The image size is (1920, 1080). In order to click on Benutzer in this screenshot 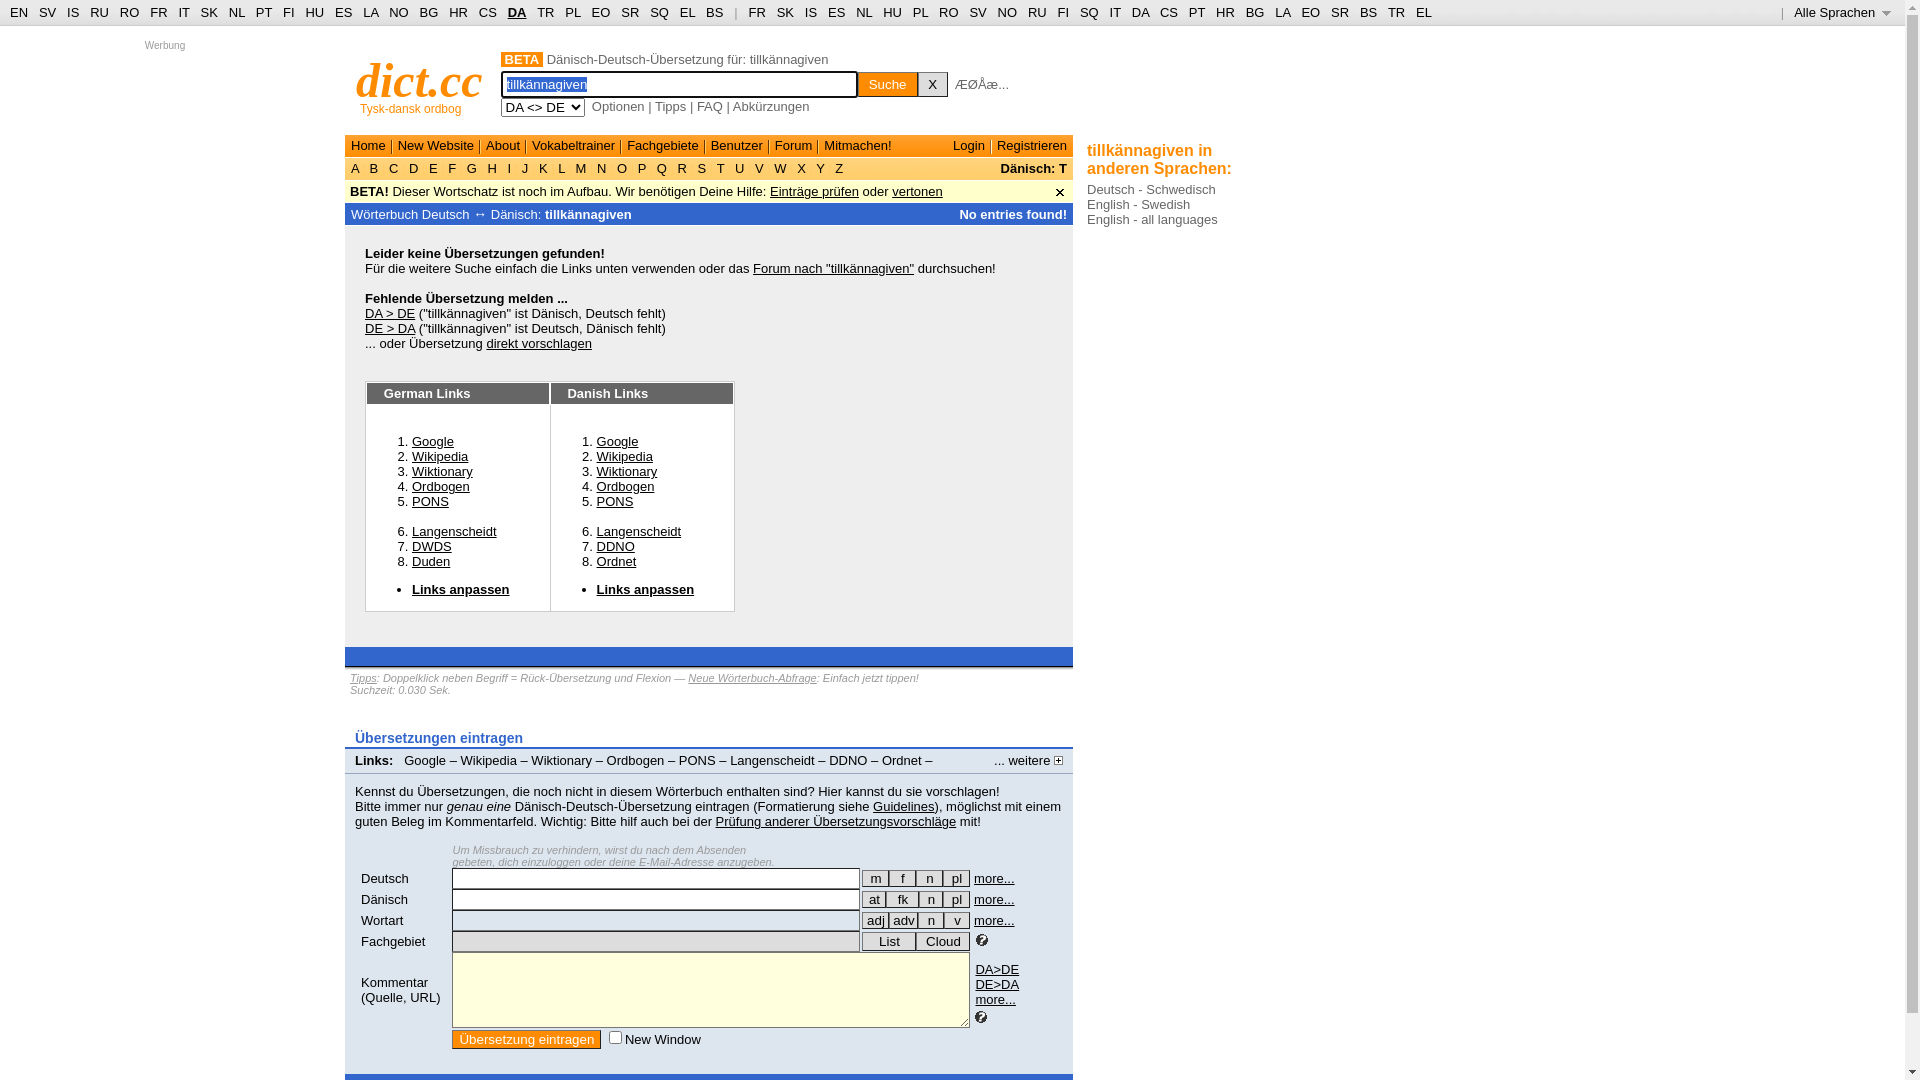, I will do `click(737, 146)`.